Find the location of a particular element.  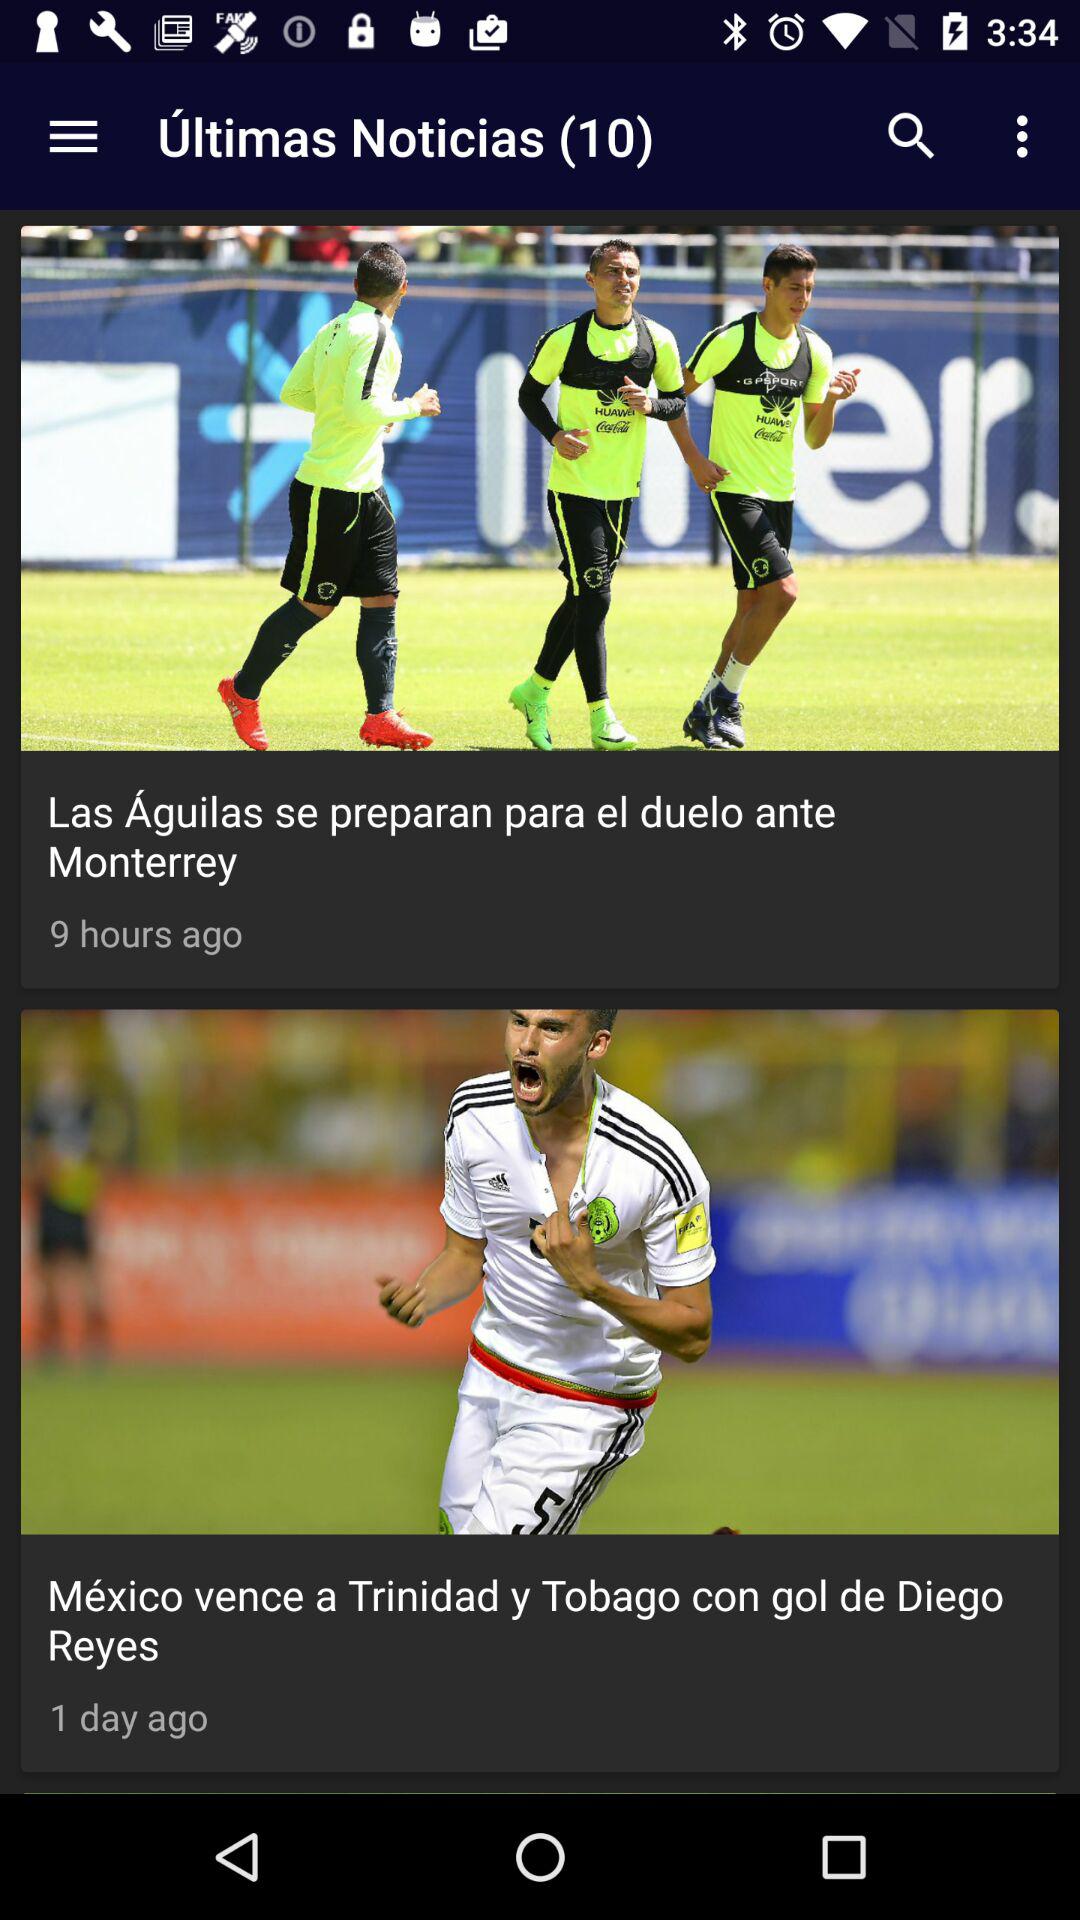

click on the button beside search icon is located at coordinates (1028, 136).